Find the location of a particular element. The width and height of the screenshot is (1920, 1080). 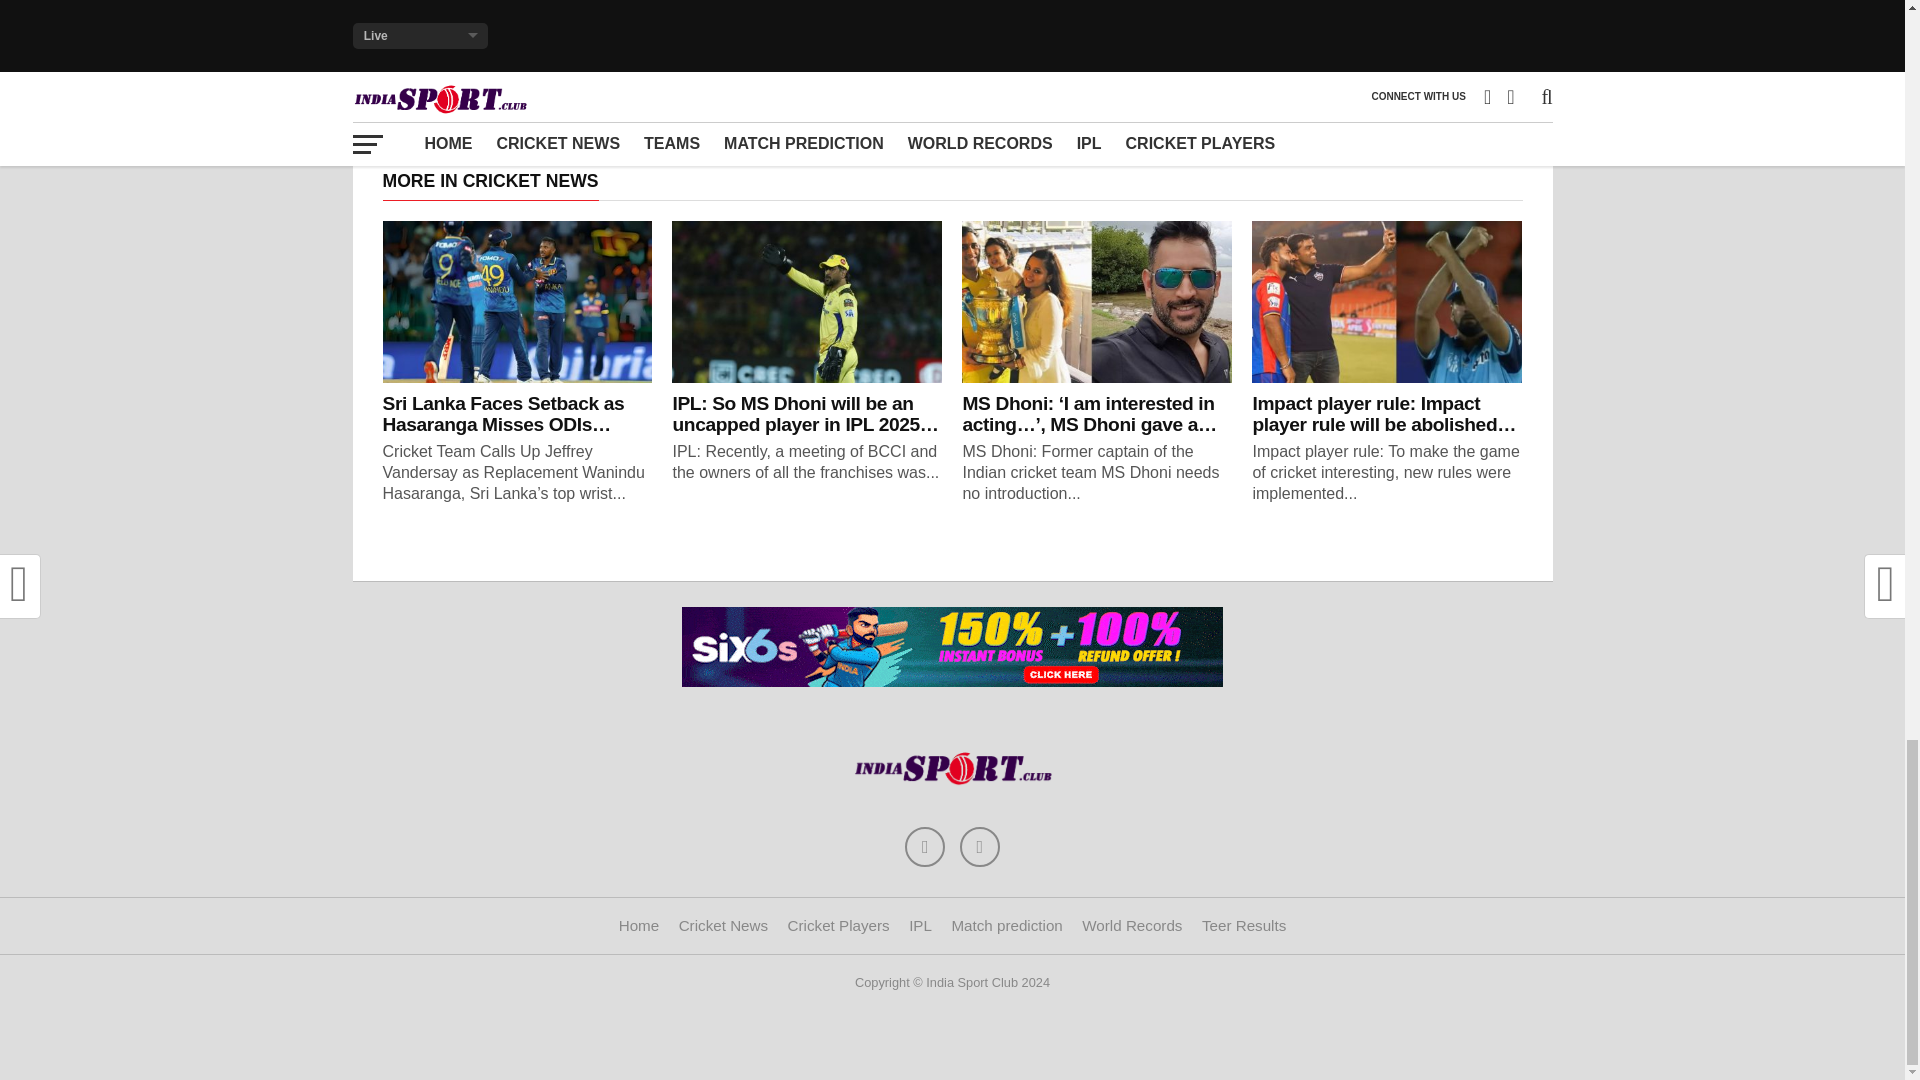

BRANDON KING is located at coordinates (922, 8).